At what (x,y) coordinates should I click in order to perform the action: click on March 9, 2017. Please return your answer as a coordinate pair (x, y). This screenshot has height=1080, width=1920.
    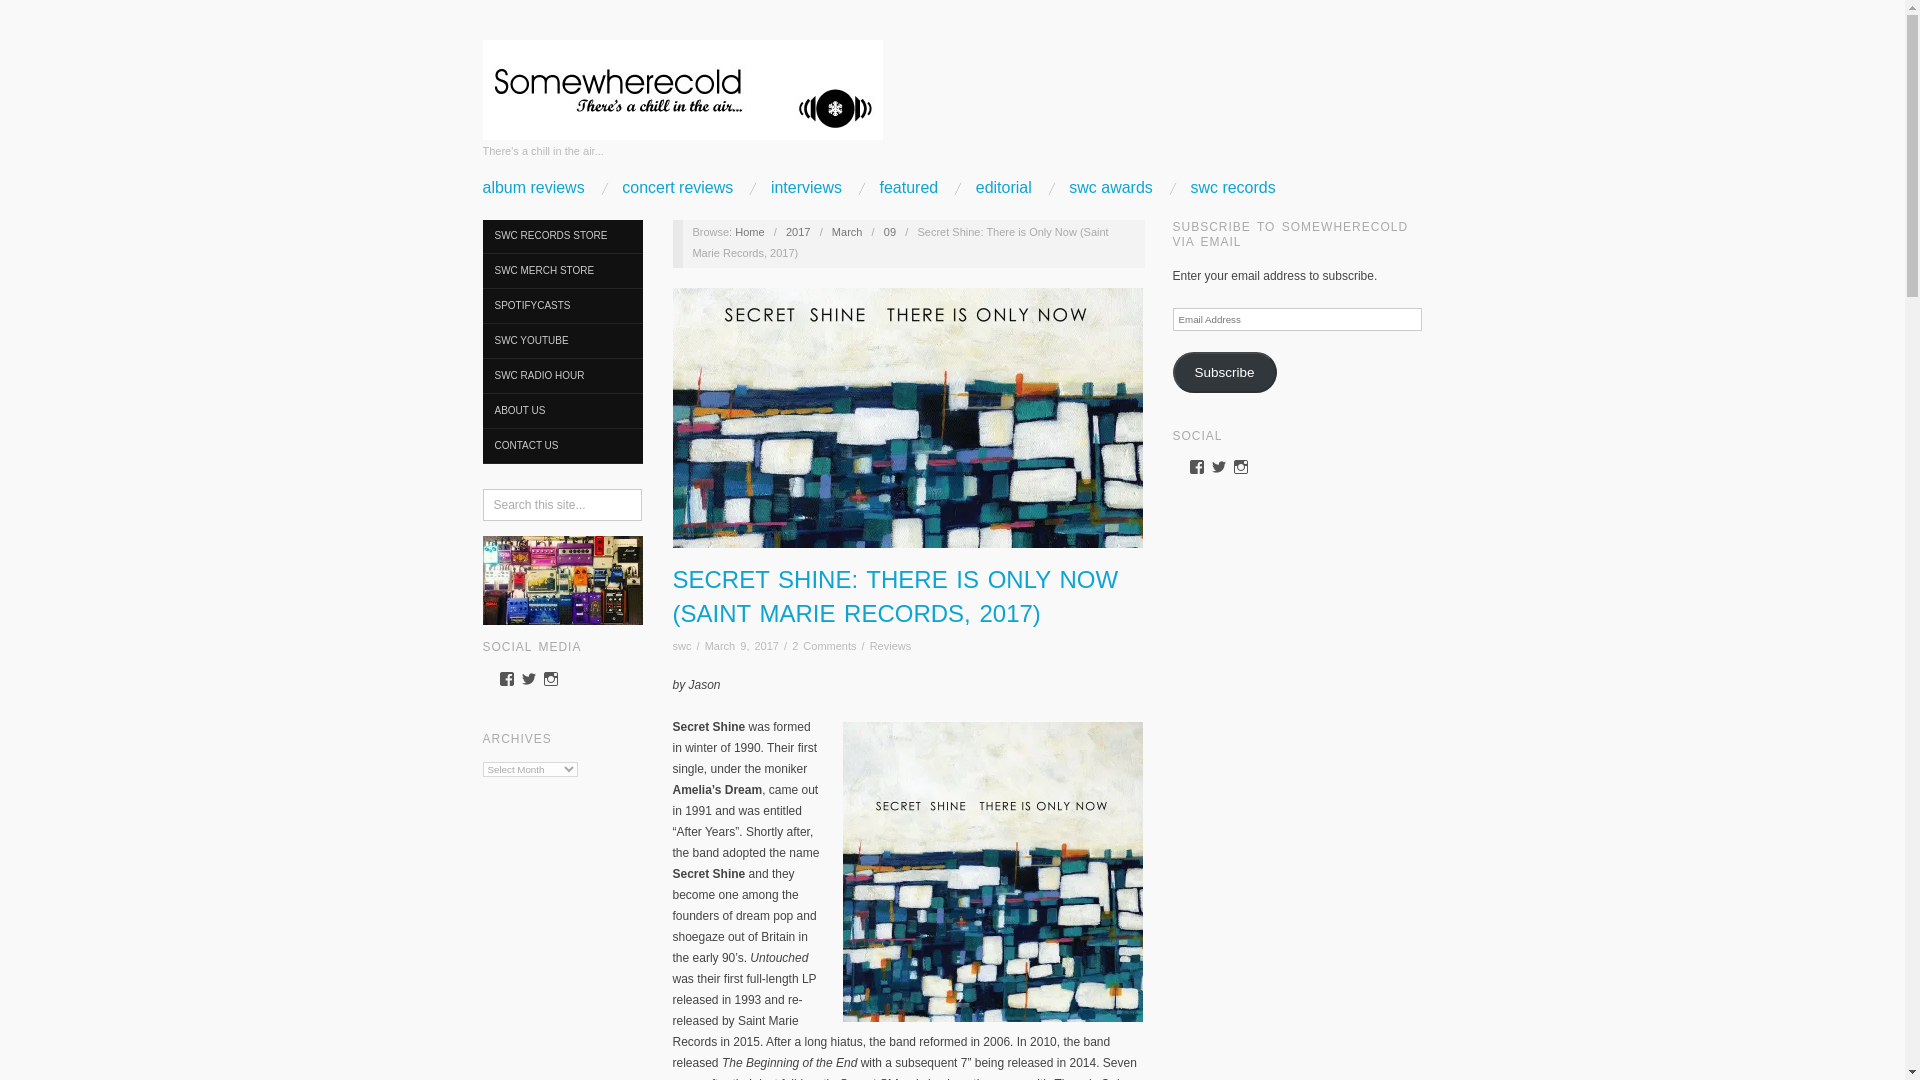
    Looking at the image, I should click on (742, 646).